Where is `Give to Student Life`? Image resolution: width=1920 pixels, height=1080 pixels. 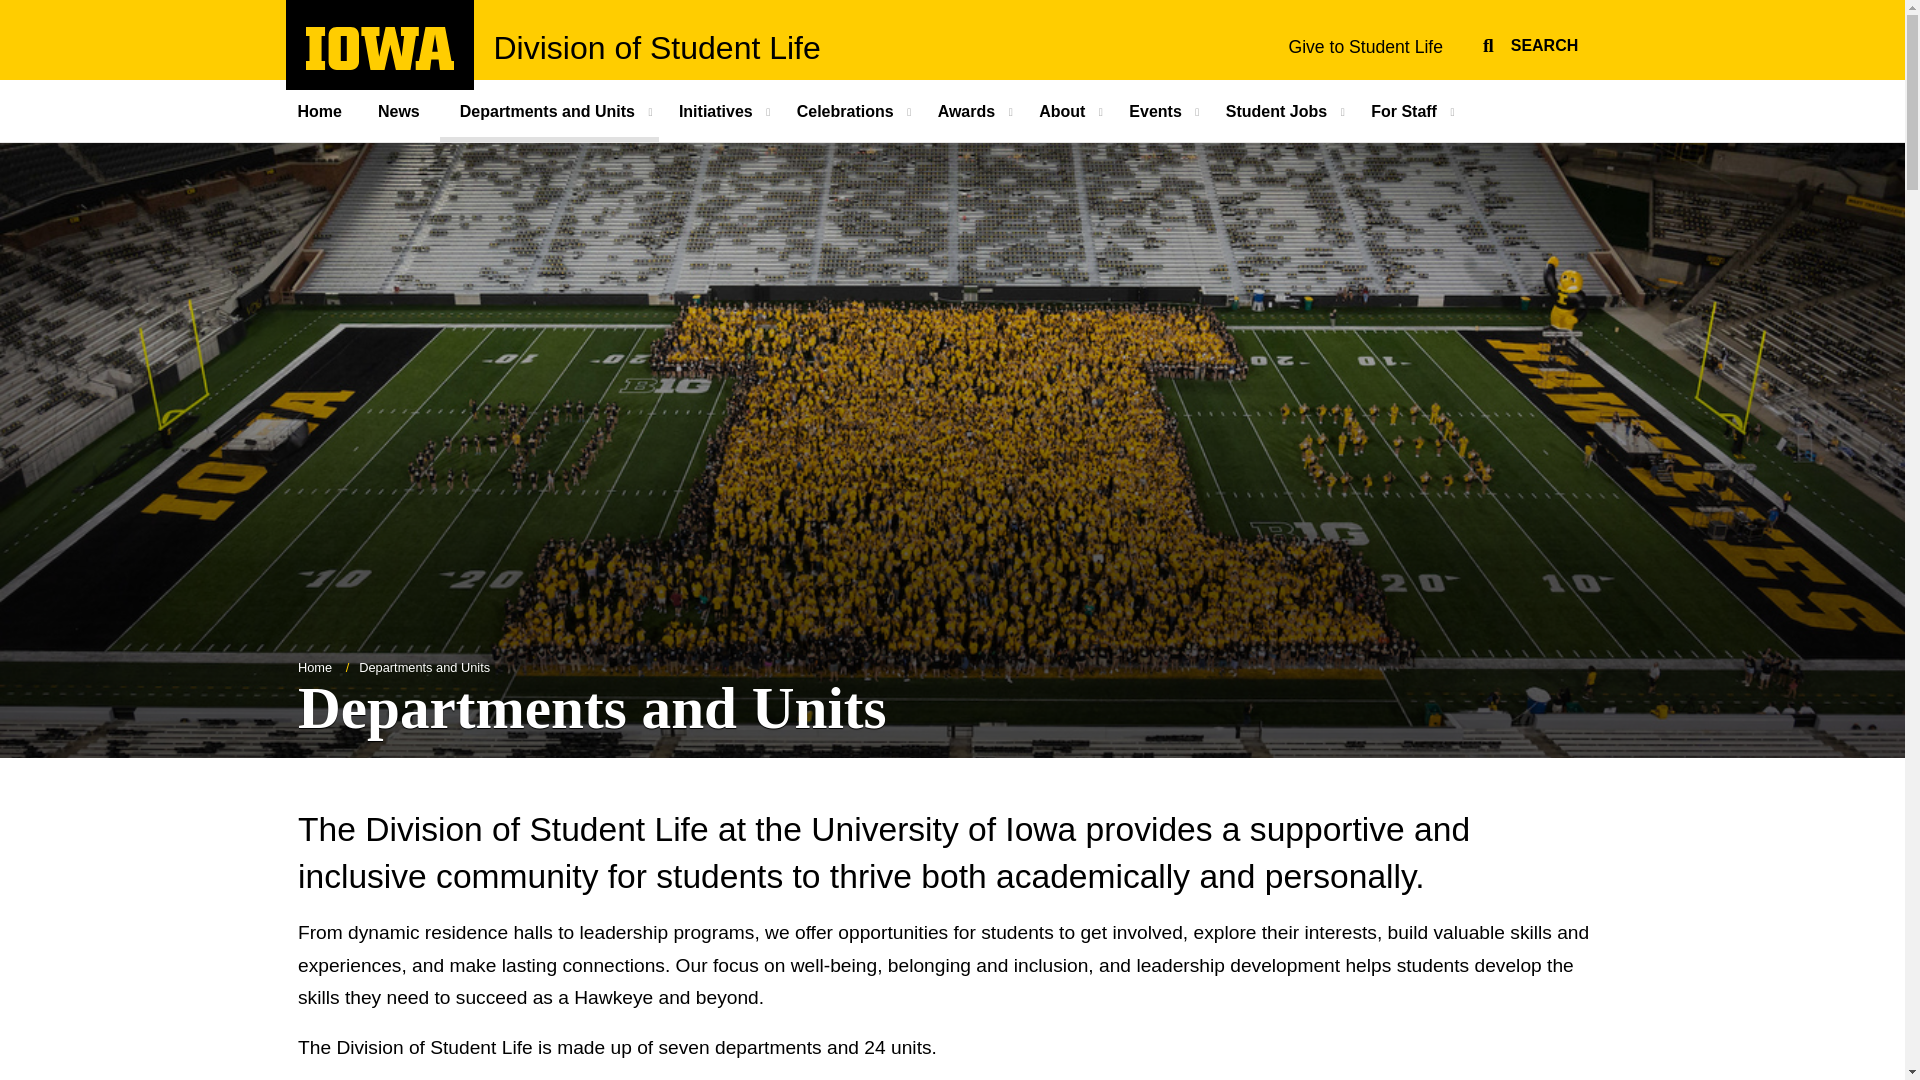
Give to Student Life is located at coordinates (400, 110).